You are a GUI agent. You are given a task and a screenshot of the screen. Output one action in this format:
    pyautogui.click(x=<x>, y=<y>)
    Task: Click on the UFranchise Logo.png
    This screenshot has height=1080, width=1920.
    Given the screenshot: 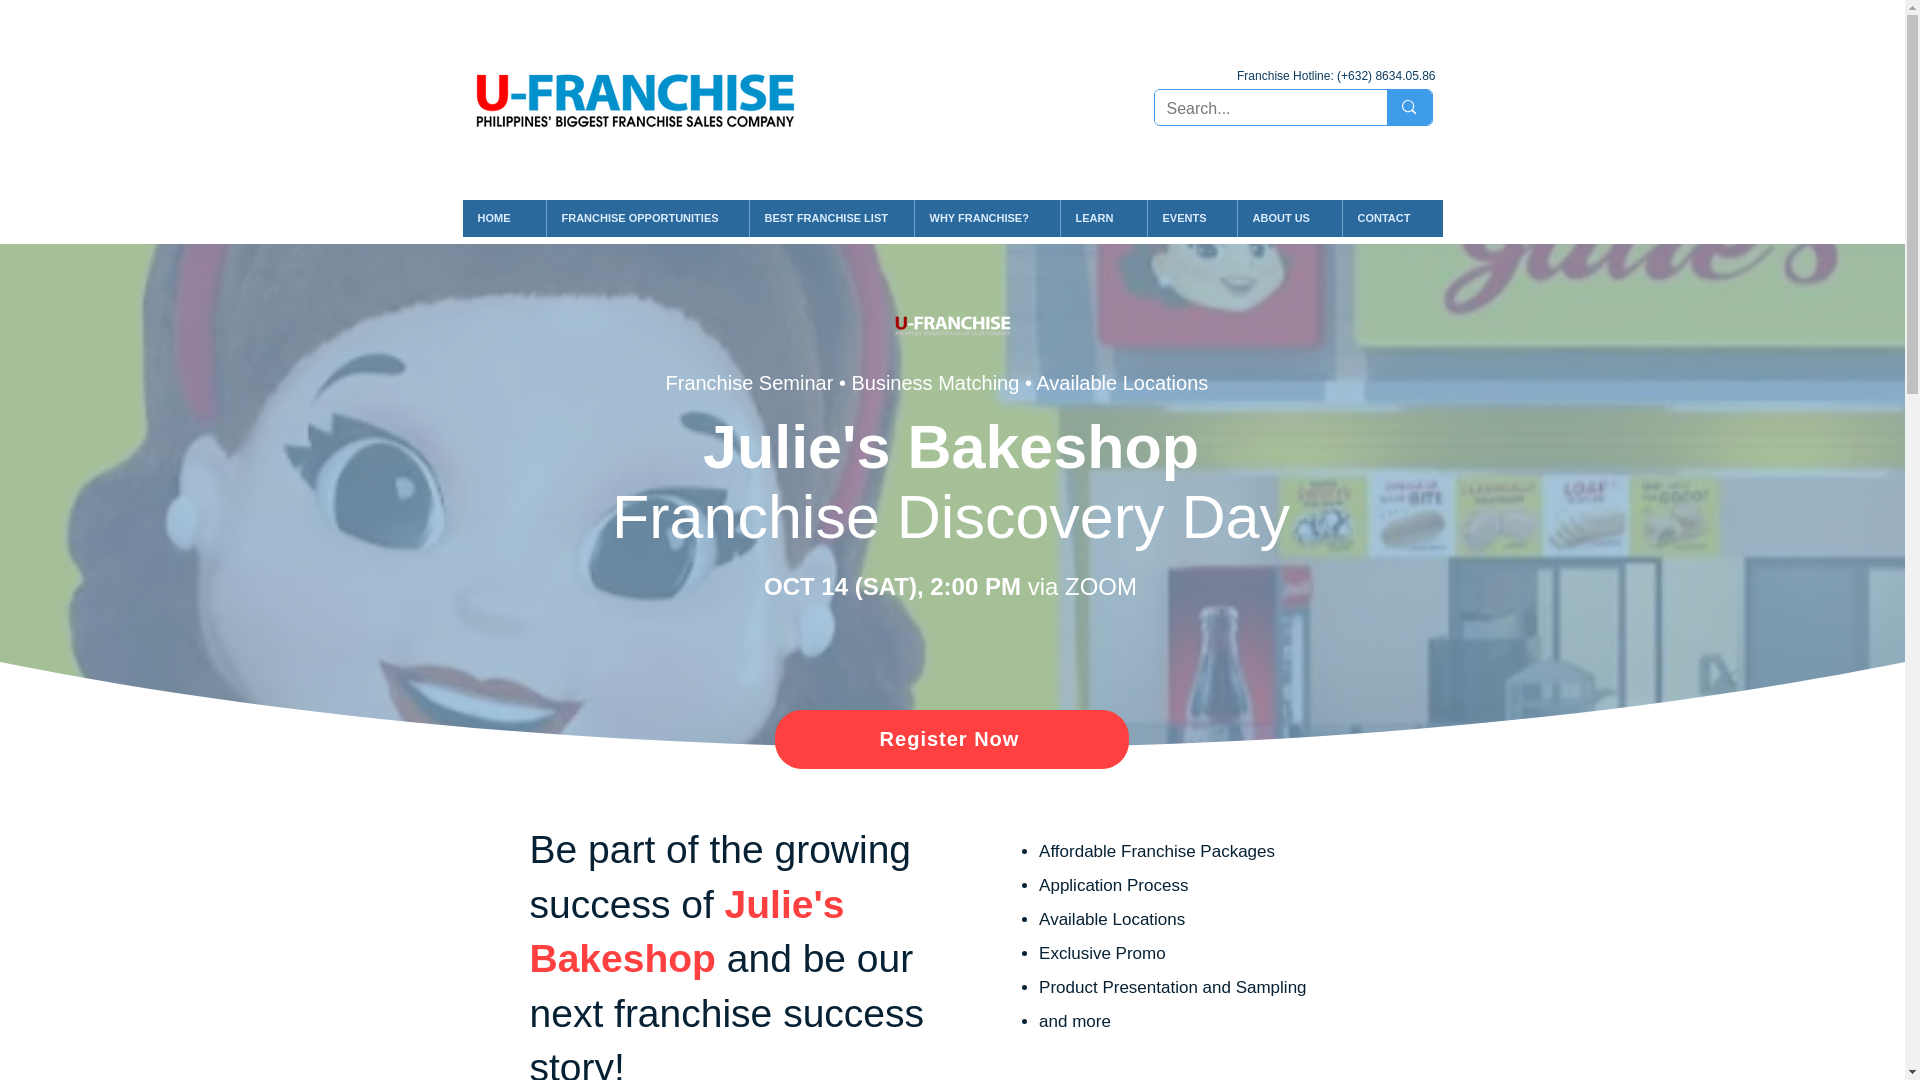 What is the action you would take?
    pyautogui.click(x=636, y=98)
    